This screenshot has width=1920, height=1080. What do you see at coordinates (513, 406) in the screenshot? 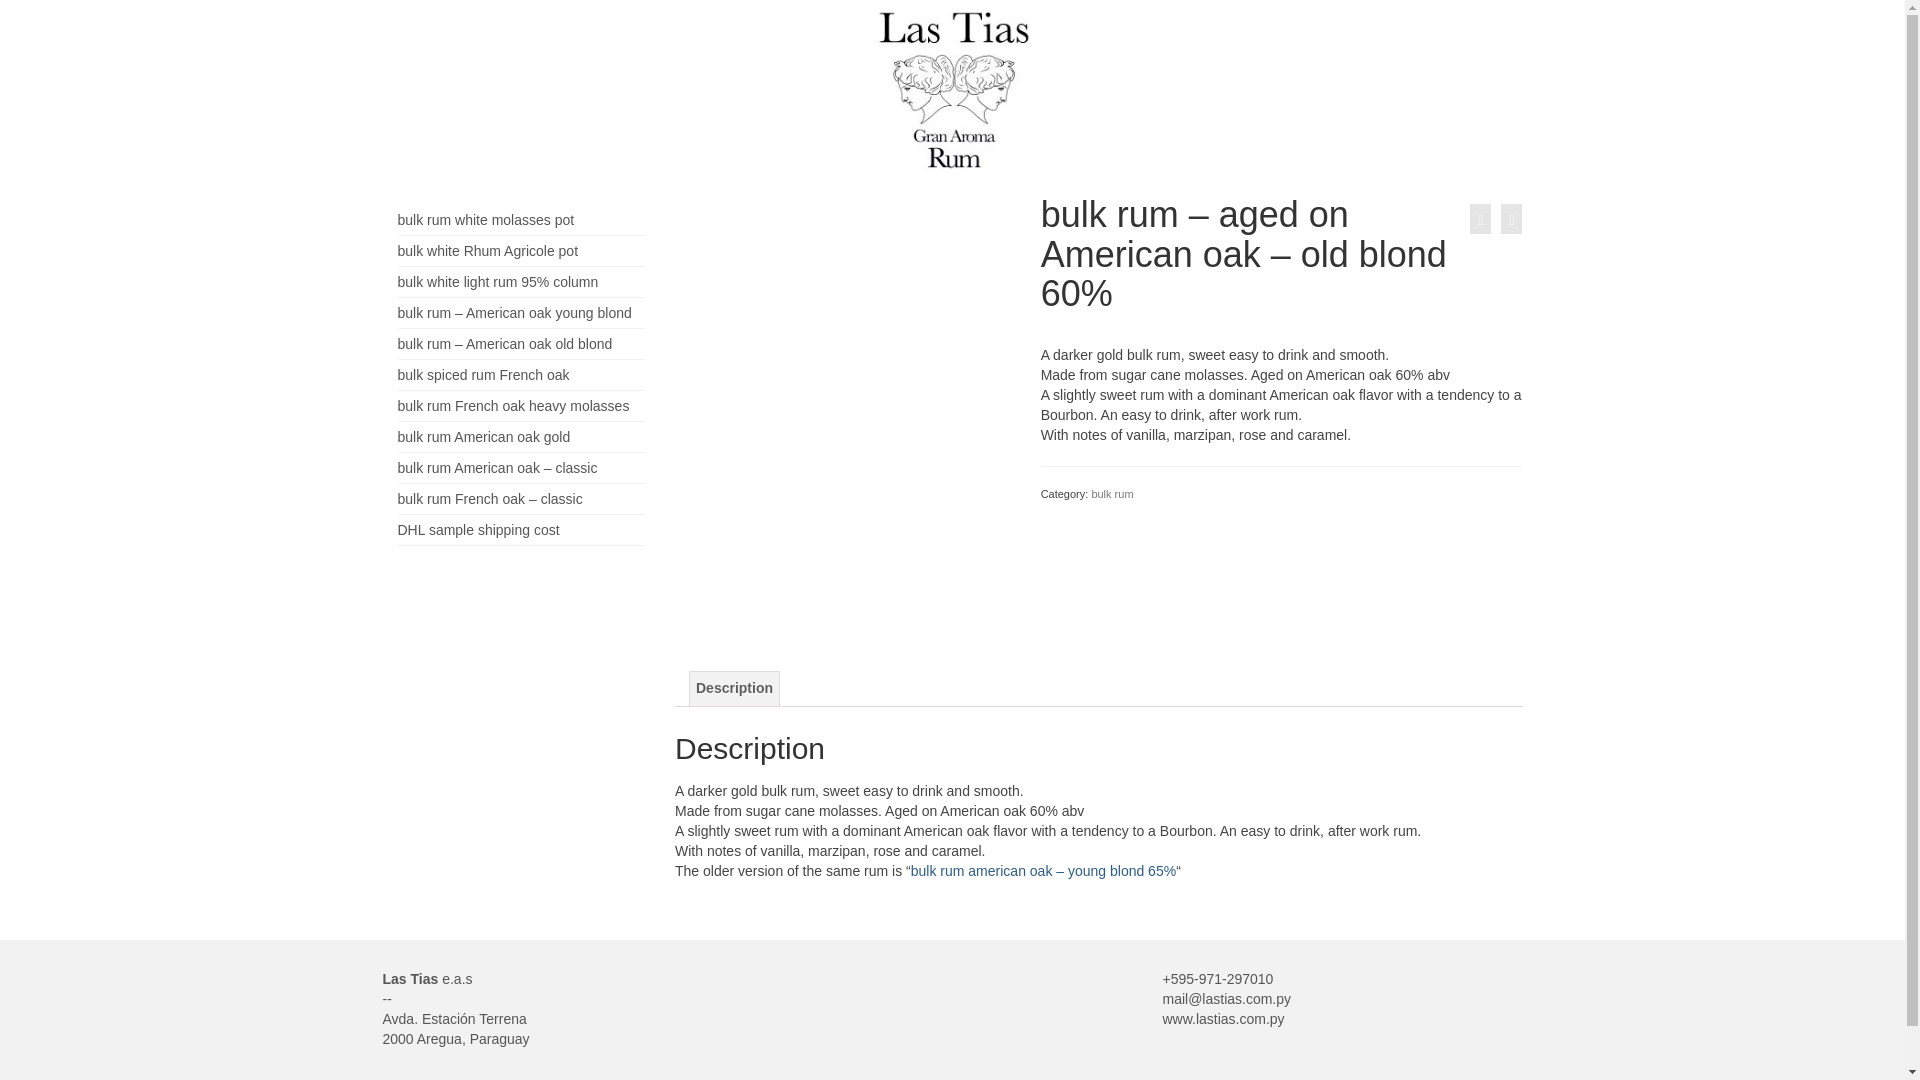
I see `bulk rum French oak heavy molasses` at bounding box center [513, 406].